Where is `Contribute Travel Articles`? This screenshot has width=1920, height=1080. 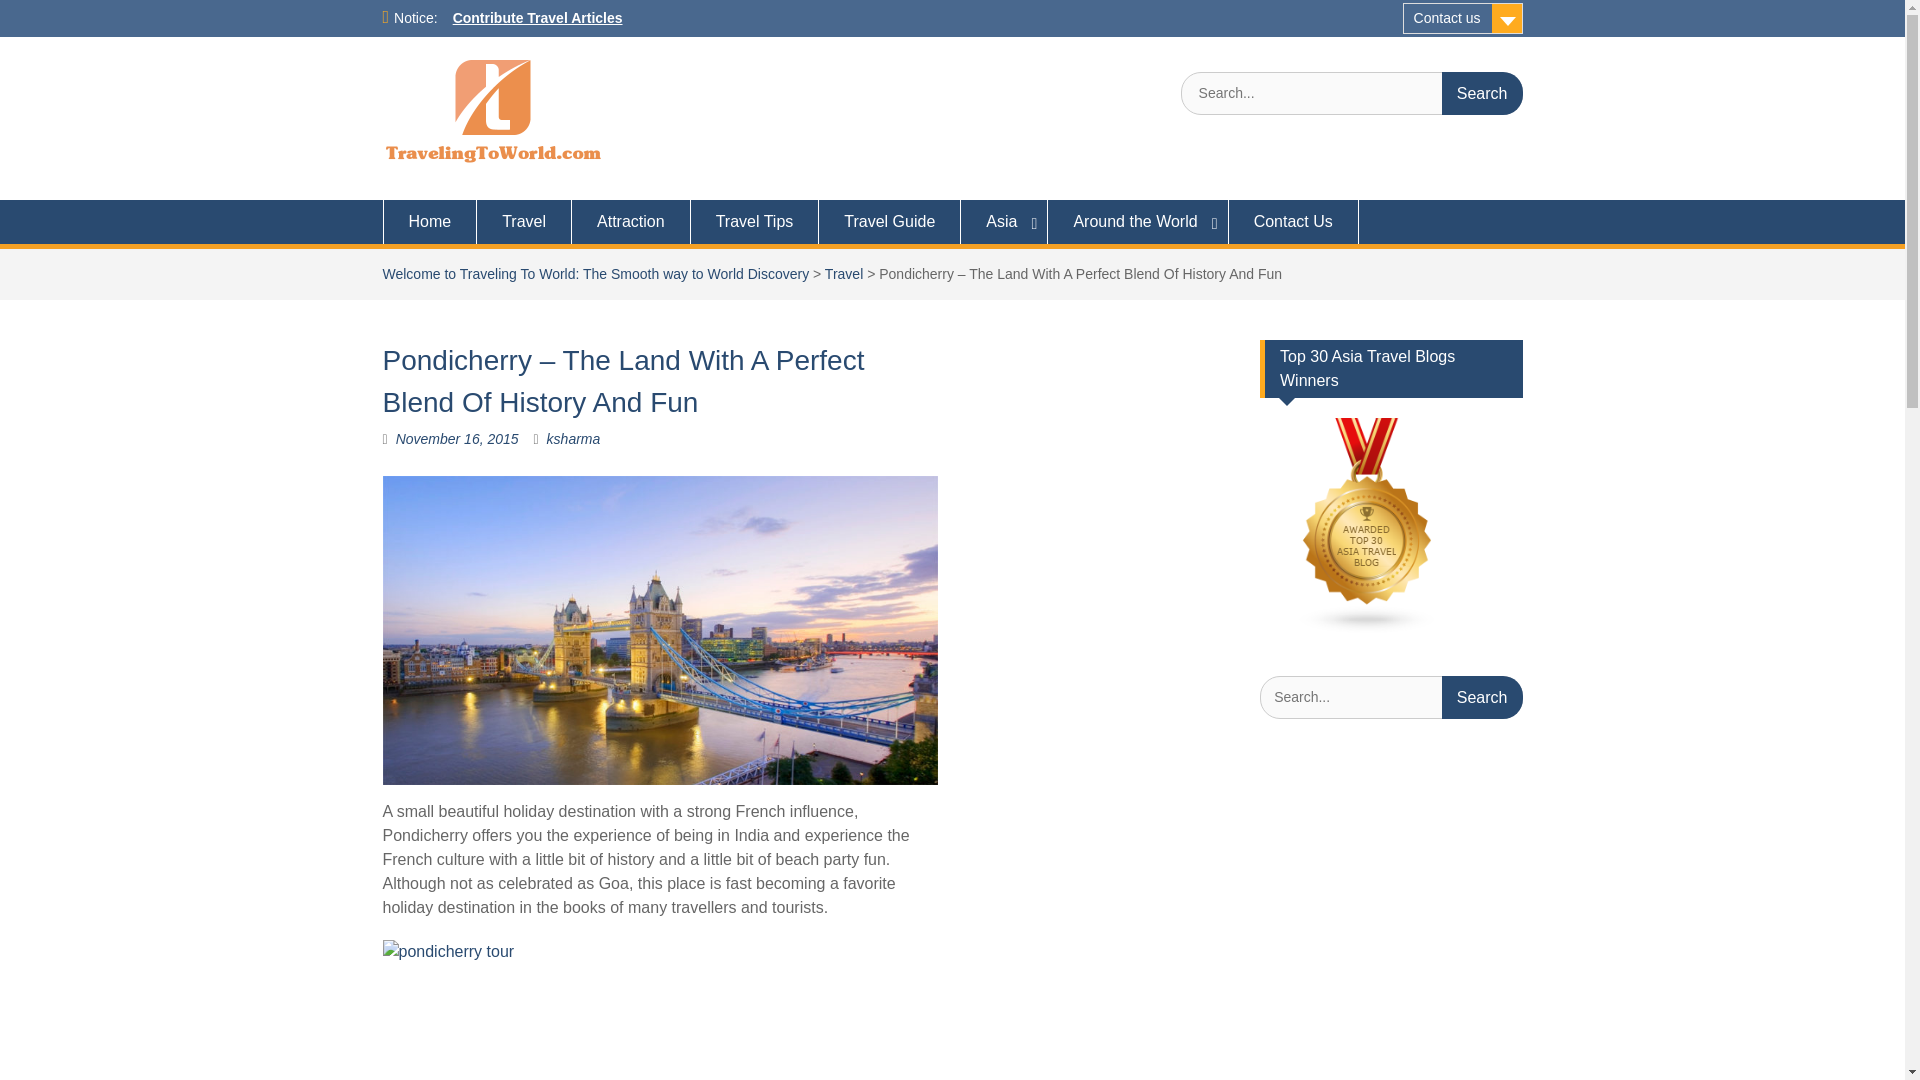
Contribute Travel Articles is located at coordinates (538, 17).